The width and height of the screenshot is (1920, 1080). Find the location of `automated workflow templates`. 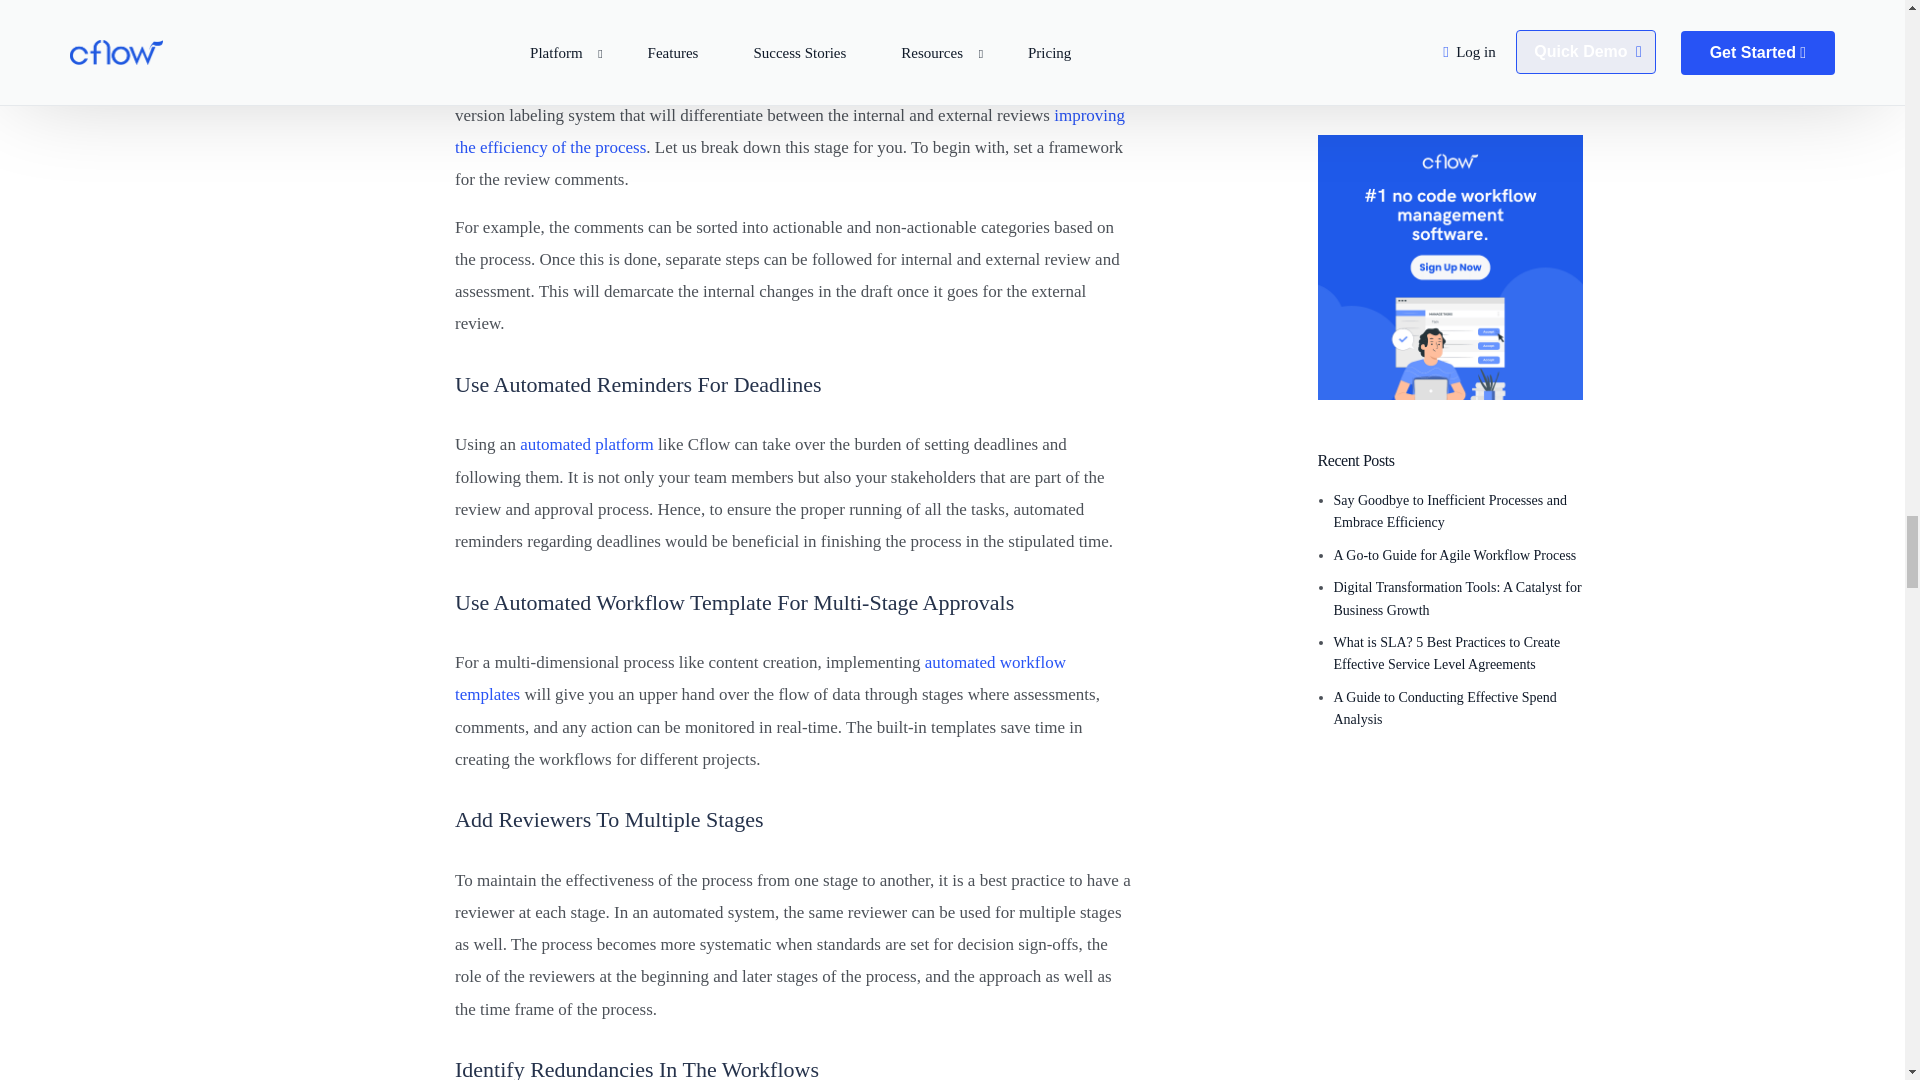

automated workflow templates is located at coordinates (760, 678).